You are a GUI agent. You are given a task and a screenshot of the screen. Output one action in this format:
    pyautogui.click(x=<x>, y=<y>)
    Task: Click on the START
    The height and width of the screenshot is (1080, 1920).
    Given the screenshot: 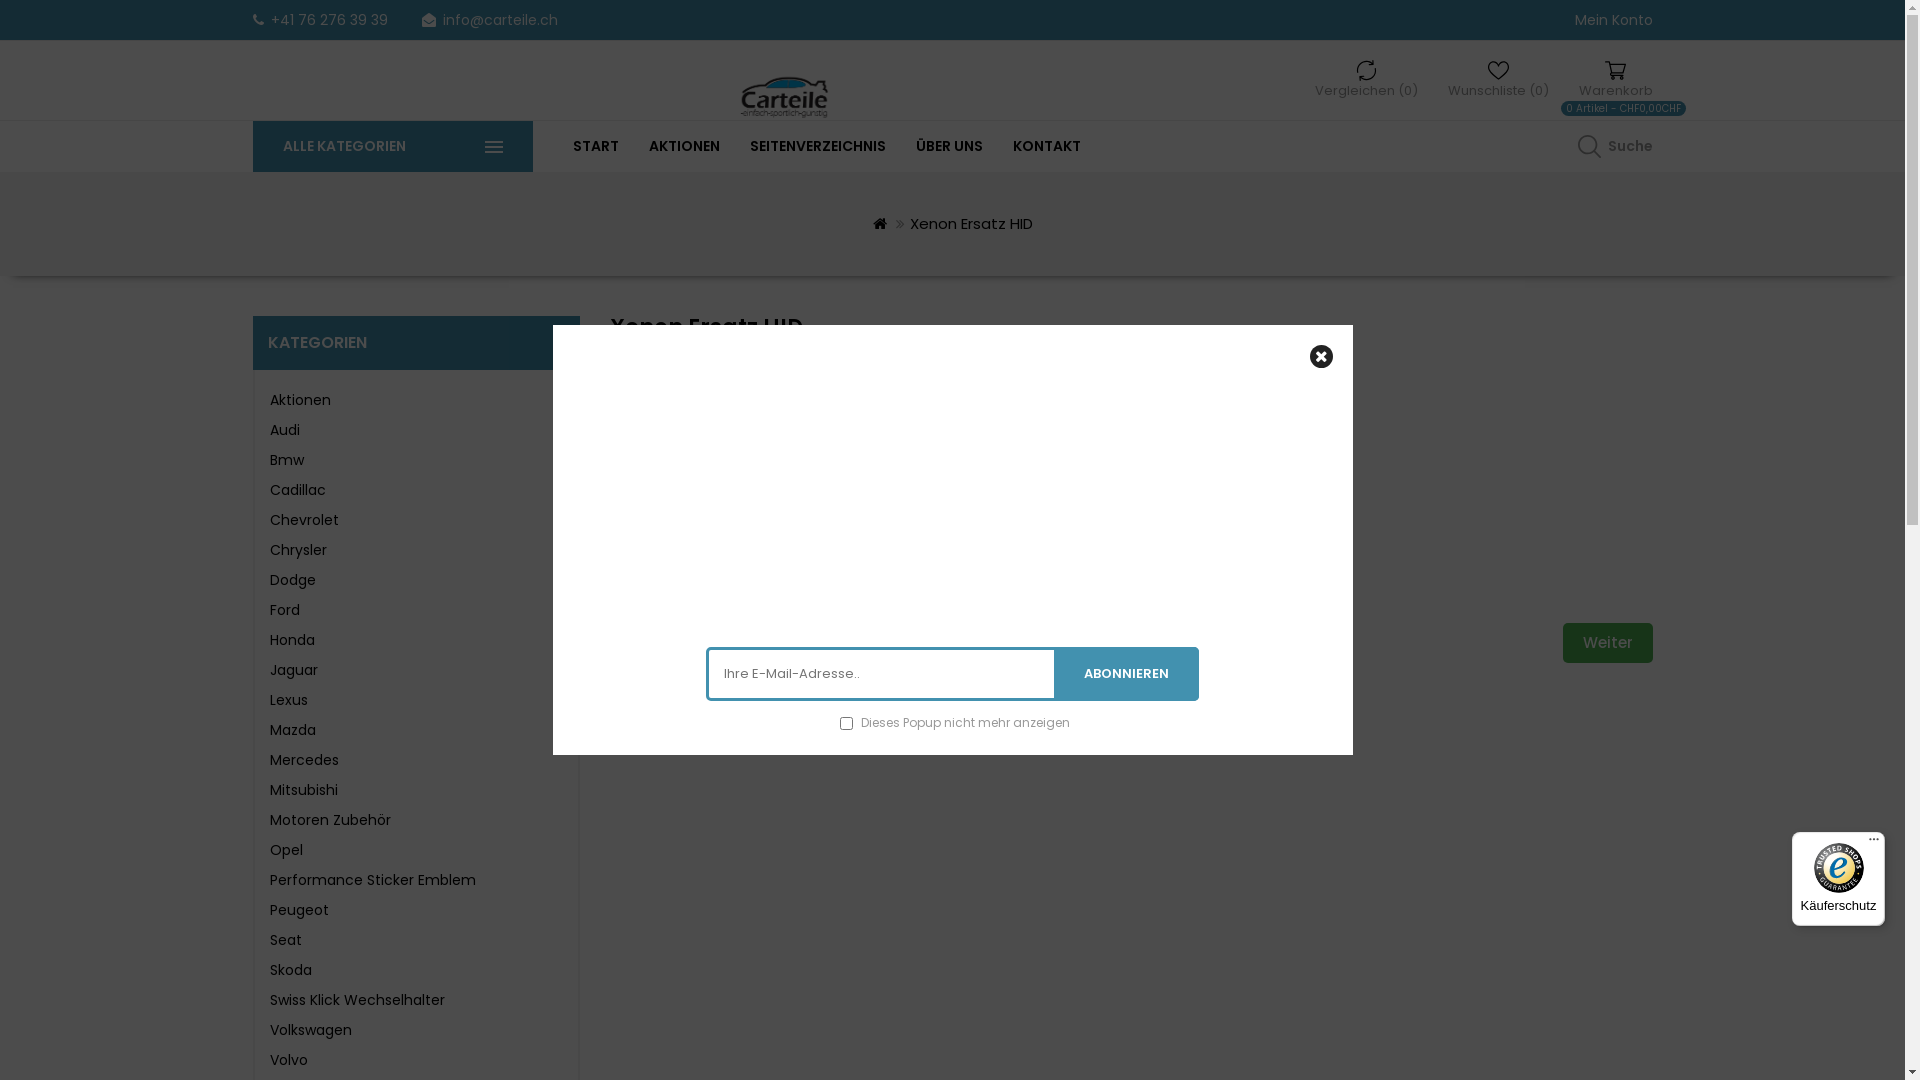 What is the action you would take?
    pyautogui.click(x=595, y=146)
    